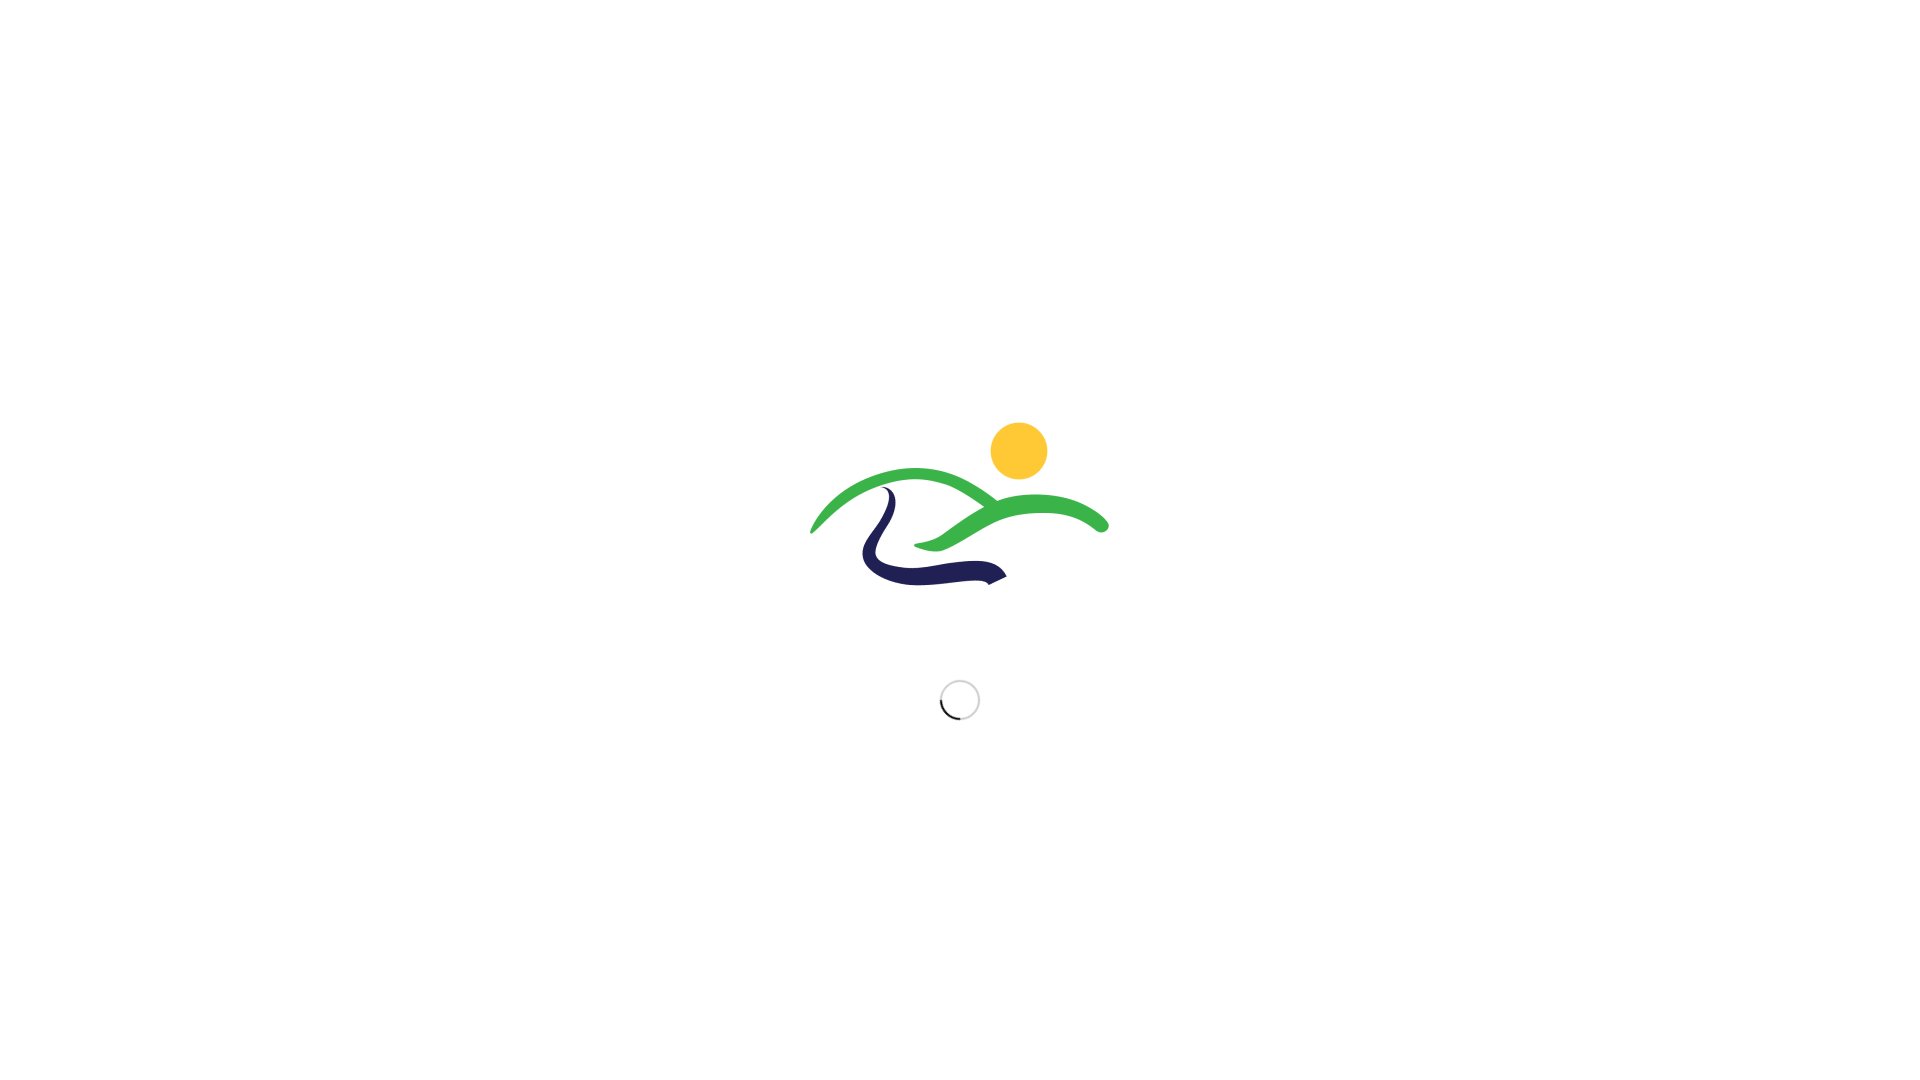 Image resolution: width=1920 pixels, height=1080 pixels. I want to click on LinkedIn, so click(1370, 921).